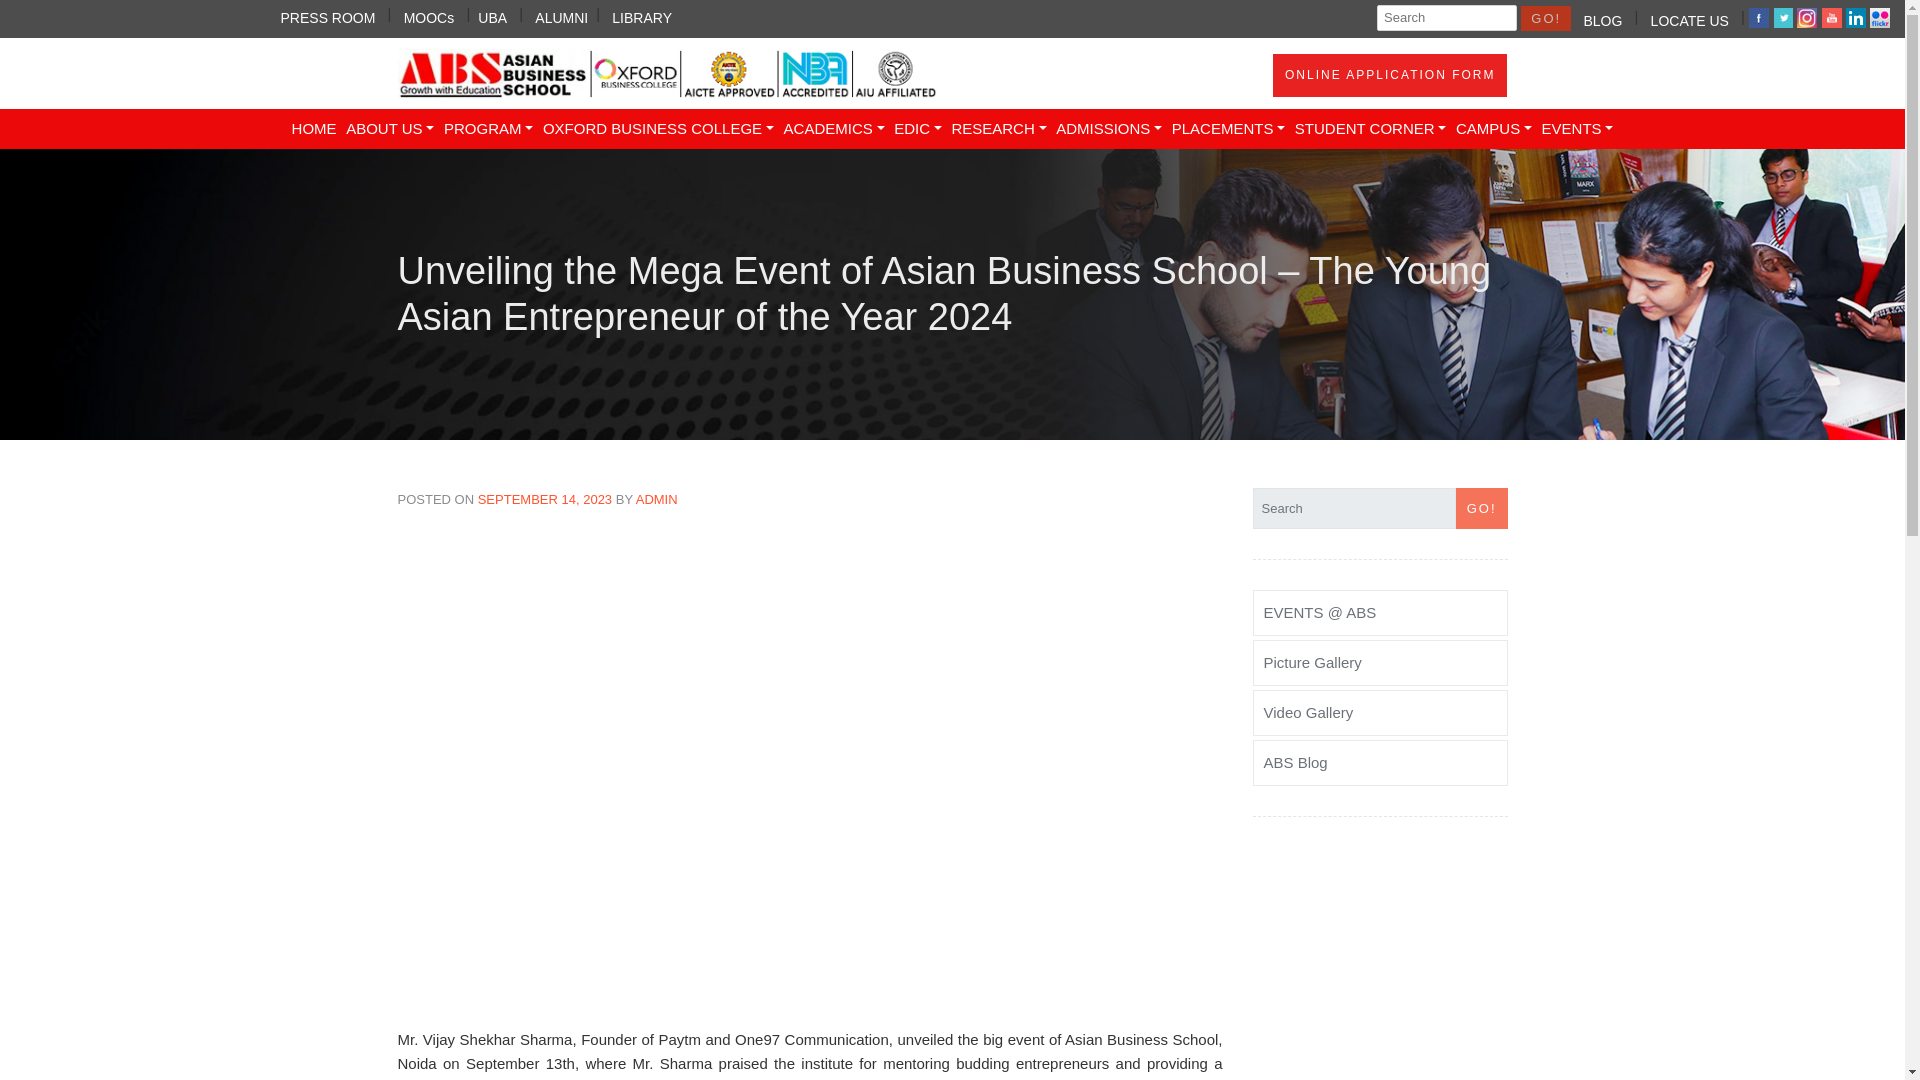  I want to click on ABOUT US, so click(390, 129).